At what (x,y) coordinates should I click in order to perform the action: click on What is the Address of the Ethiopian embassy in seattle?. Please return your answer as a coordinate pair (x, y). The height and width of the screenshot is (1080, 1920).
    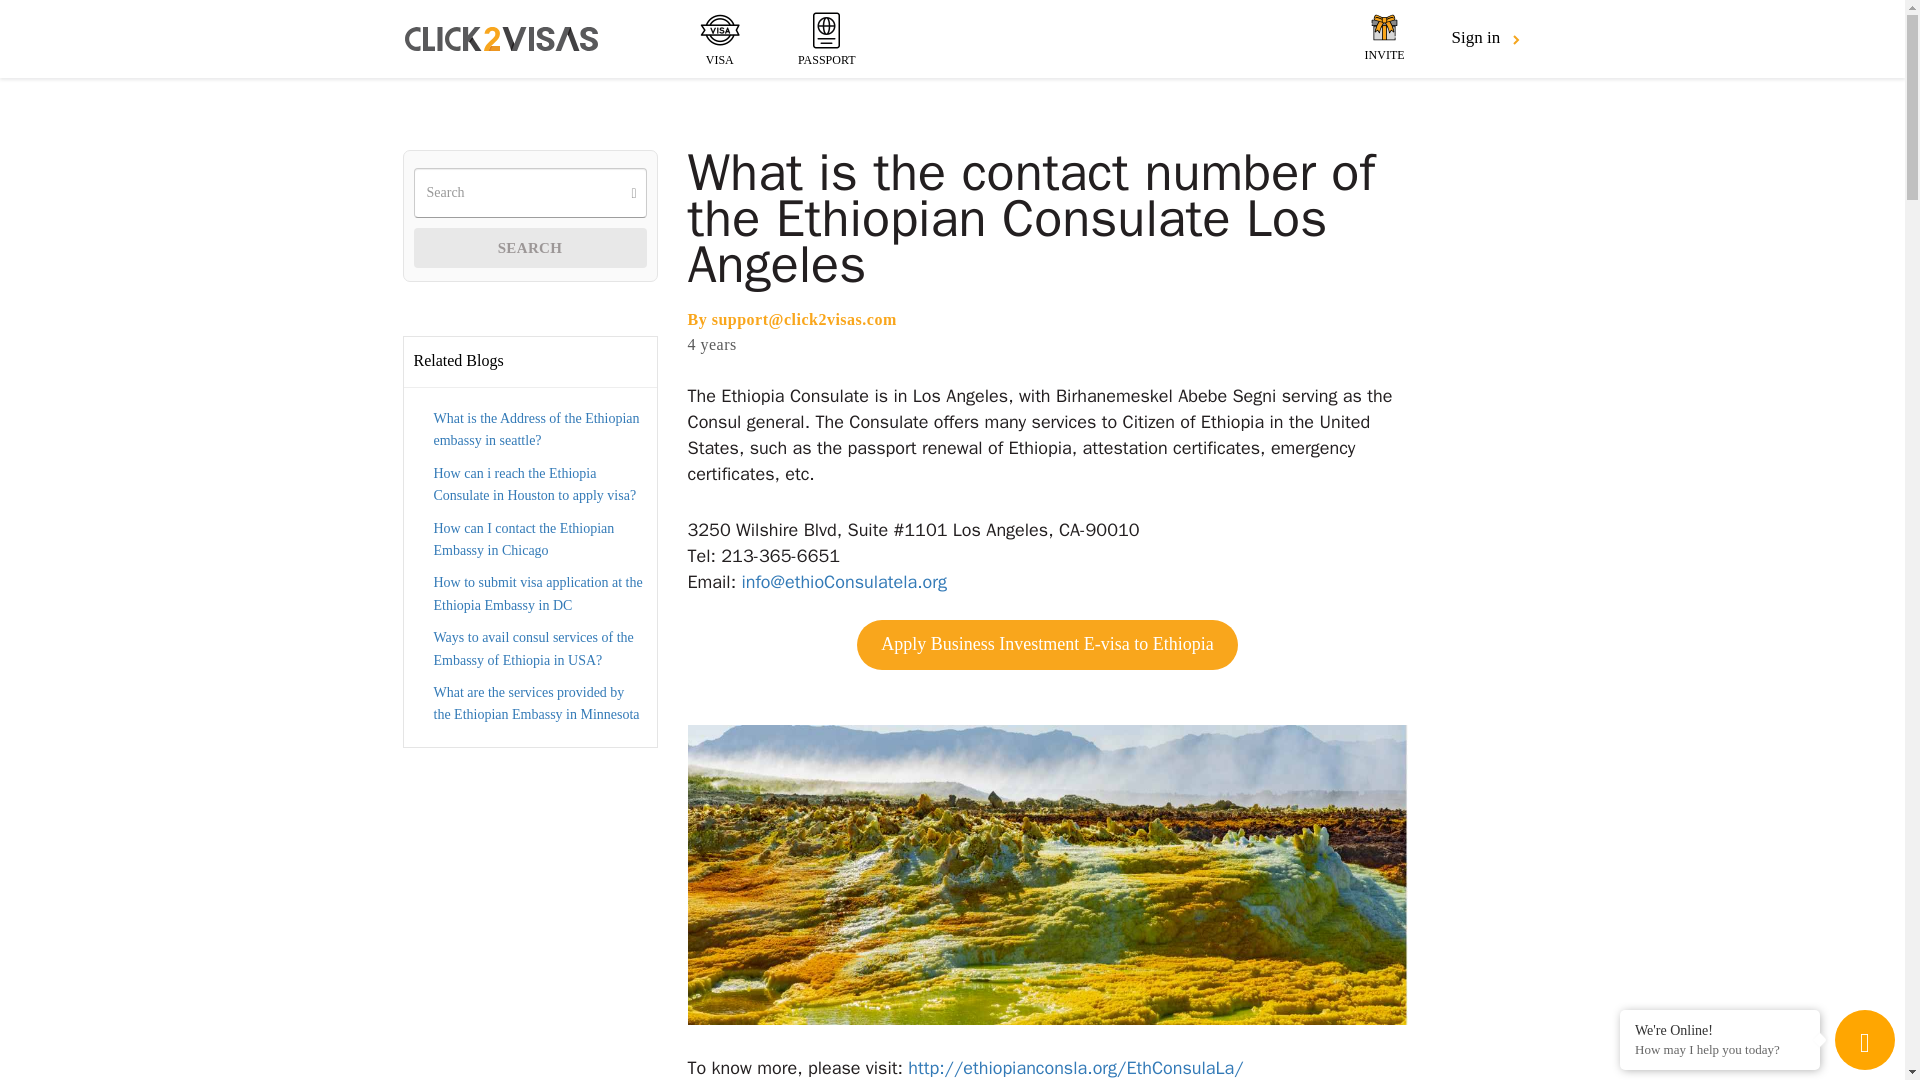
    Looking at the image, I should click on (536, 430).